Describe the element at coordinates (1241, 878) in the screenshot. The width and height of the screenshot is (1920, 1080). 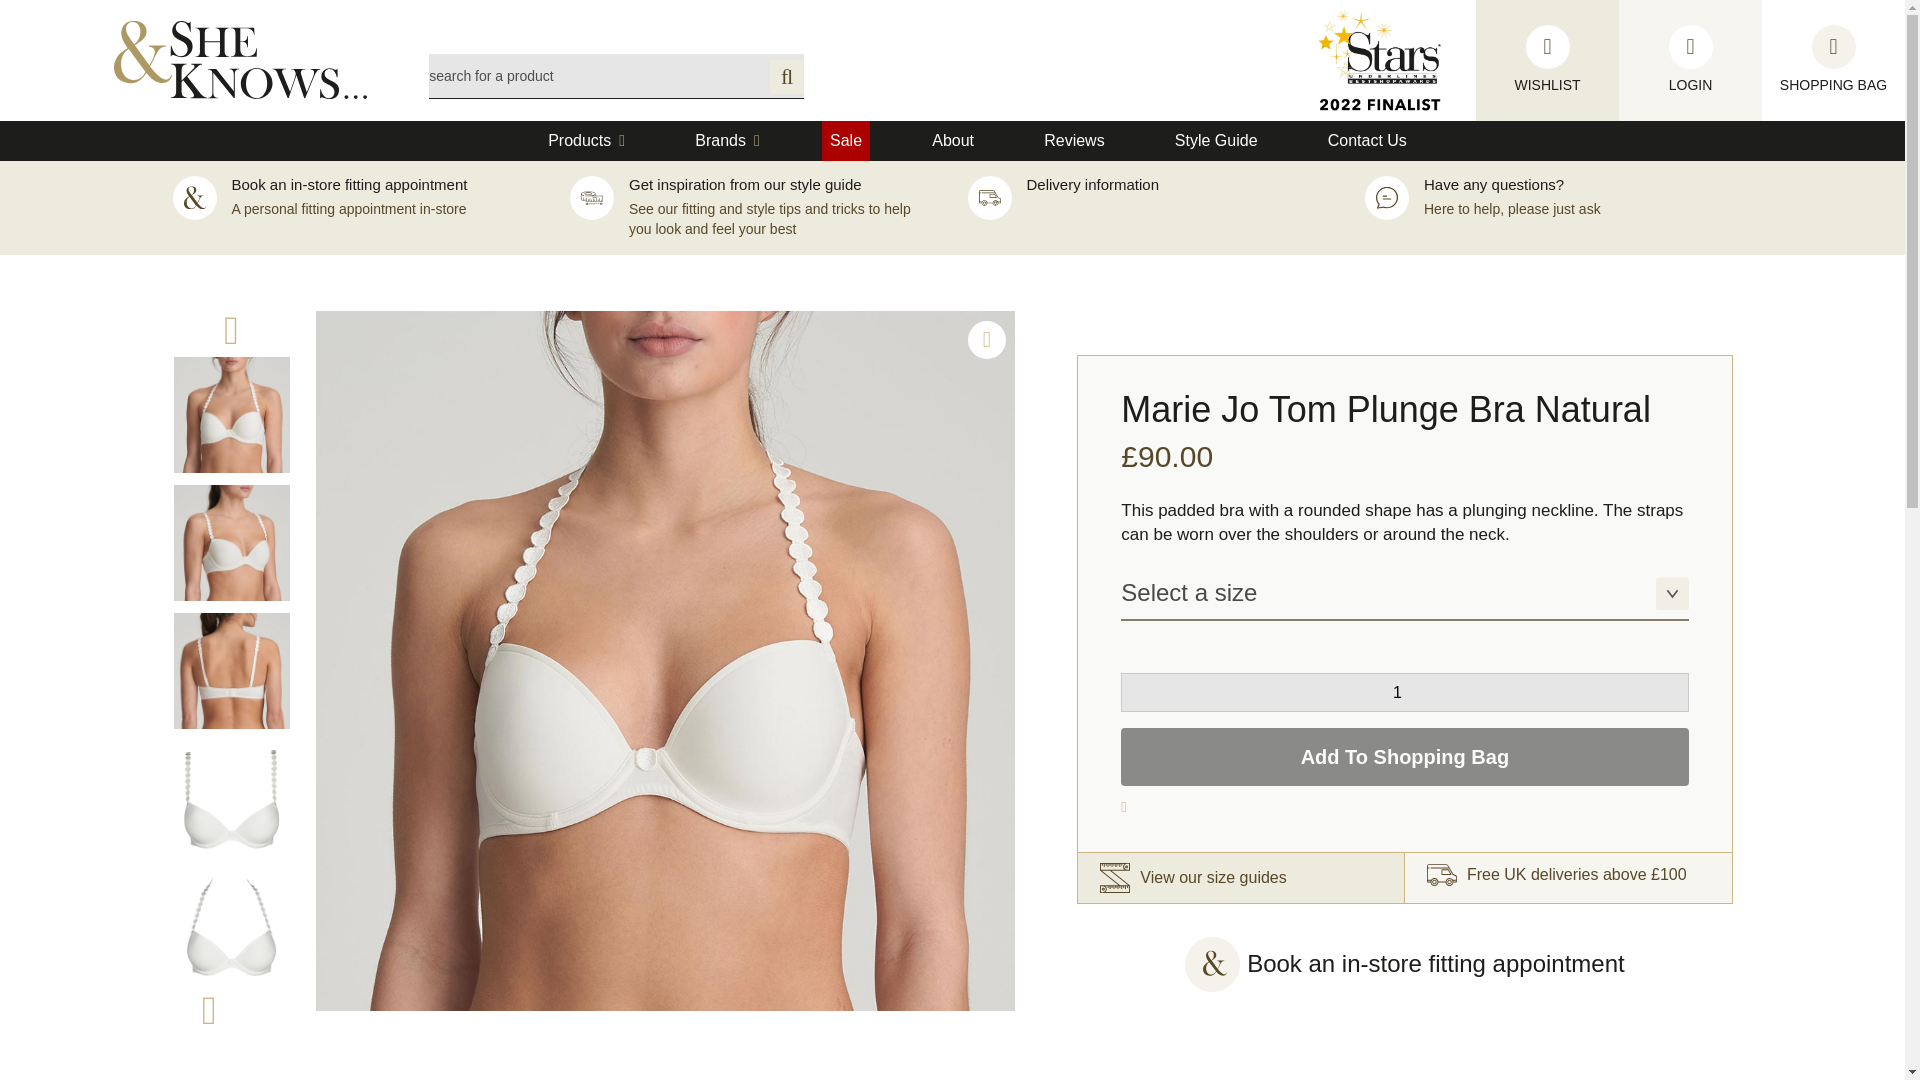
I see `Find your size using our guides` at that location.